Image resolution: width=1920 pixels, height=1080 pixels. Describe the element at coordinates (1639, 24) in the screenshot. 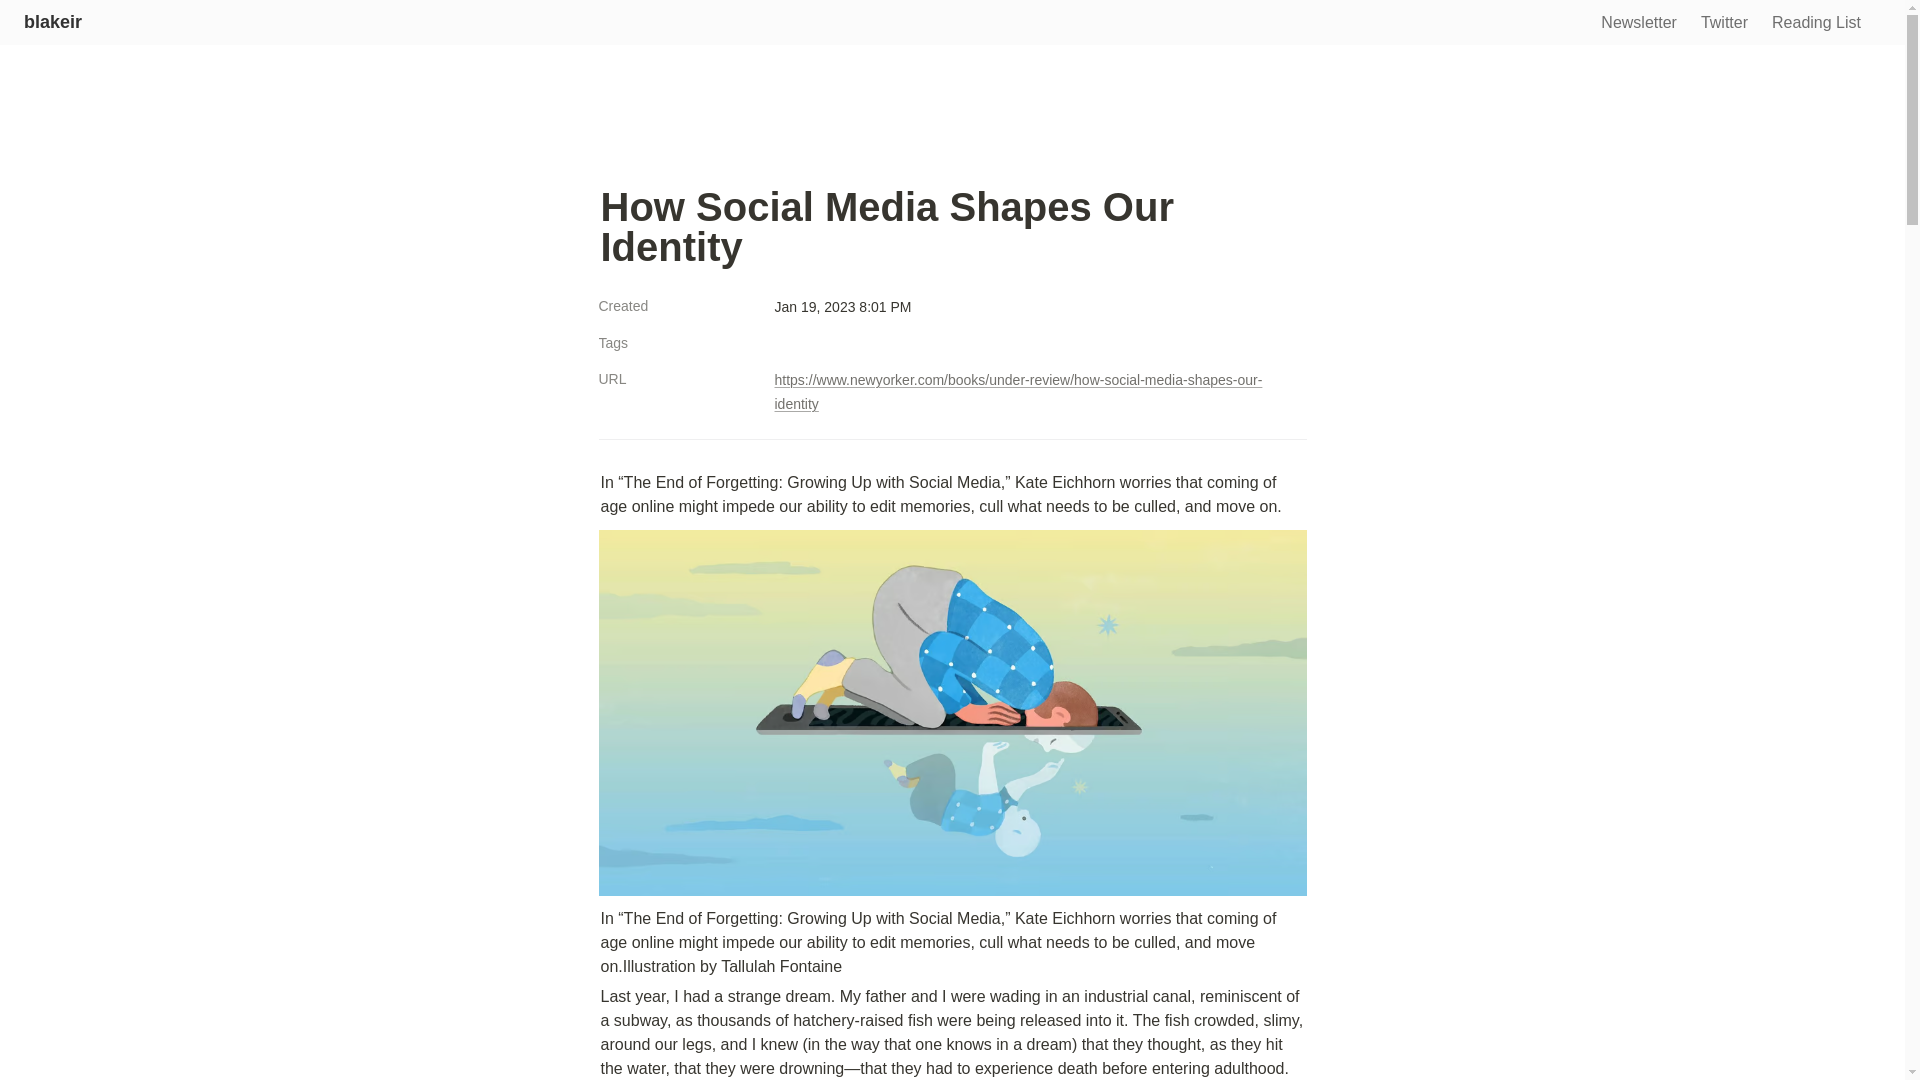

I see `Newsletter` at that location.